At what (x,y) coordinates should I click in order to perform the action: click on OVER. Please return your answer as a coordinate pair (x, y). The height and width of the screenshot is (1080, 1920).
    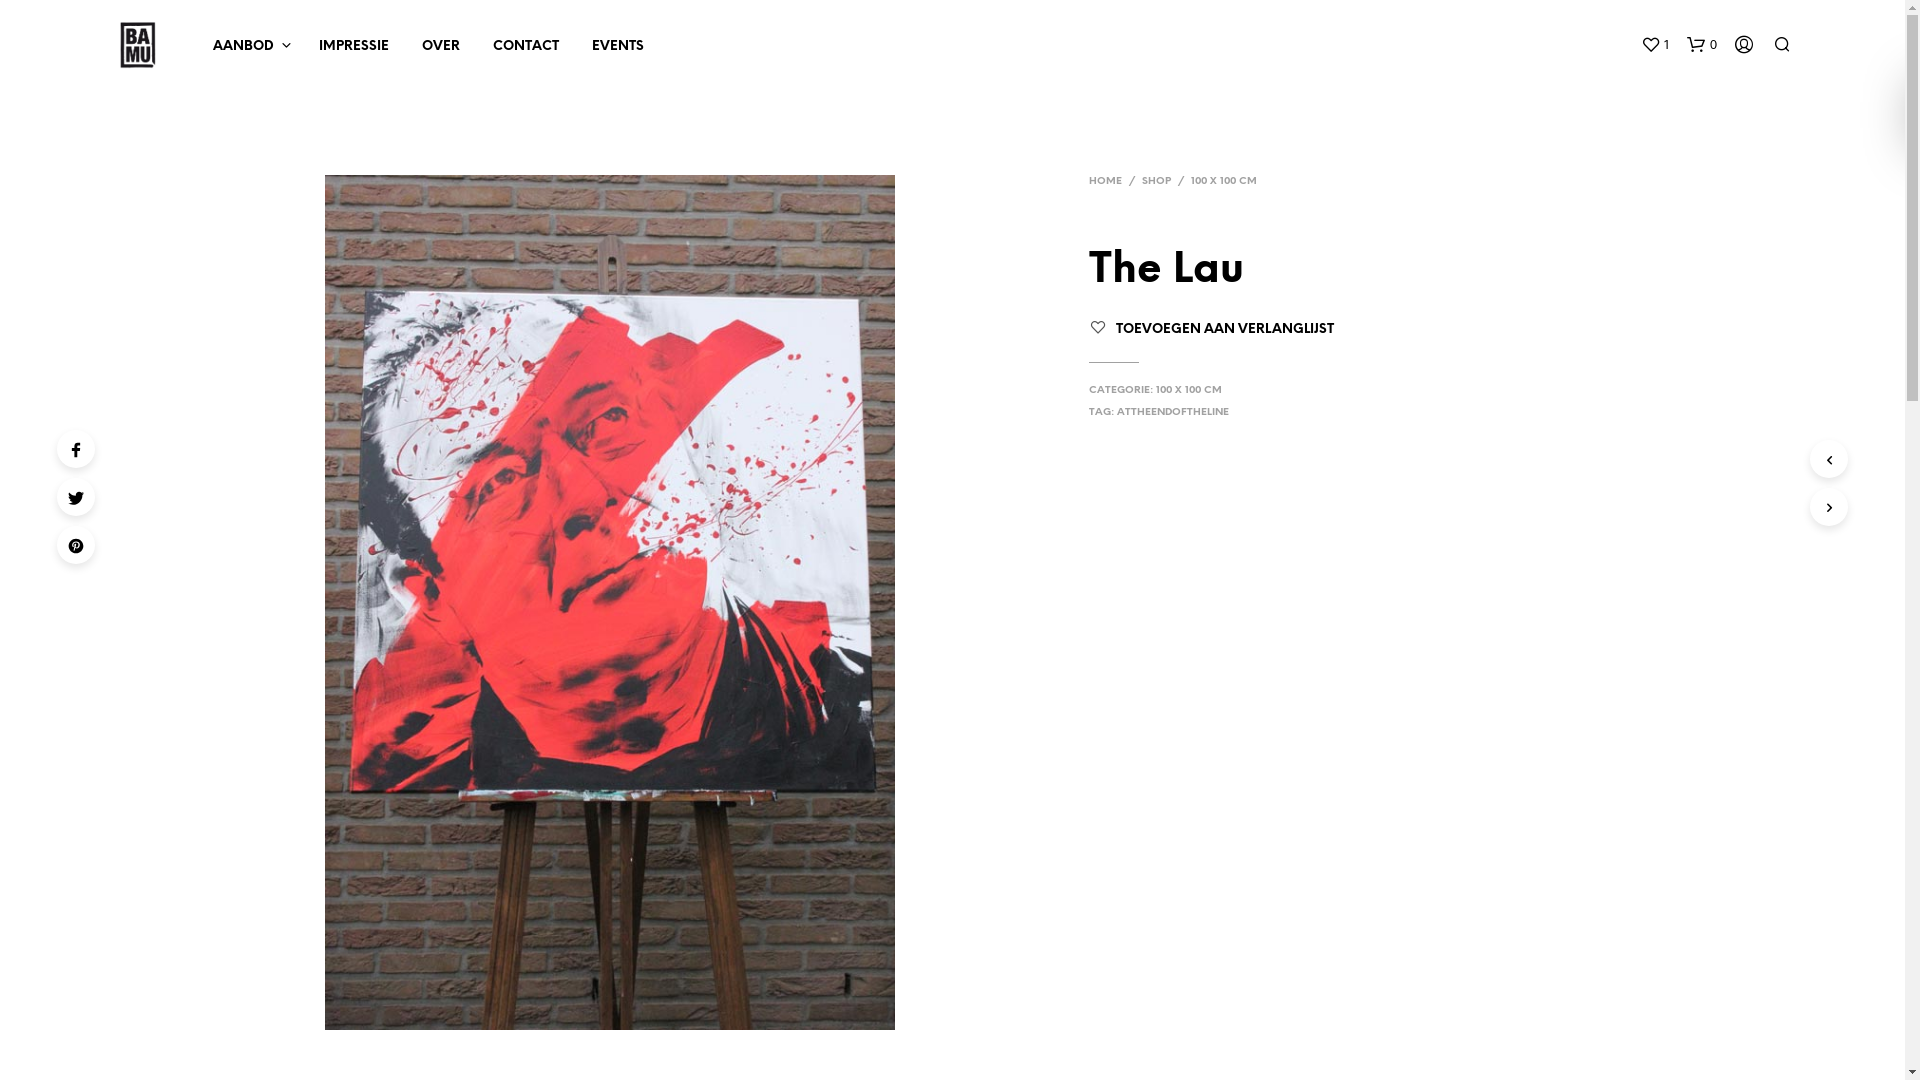
    Looking at the image, I should click on (440, 47).